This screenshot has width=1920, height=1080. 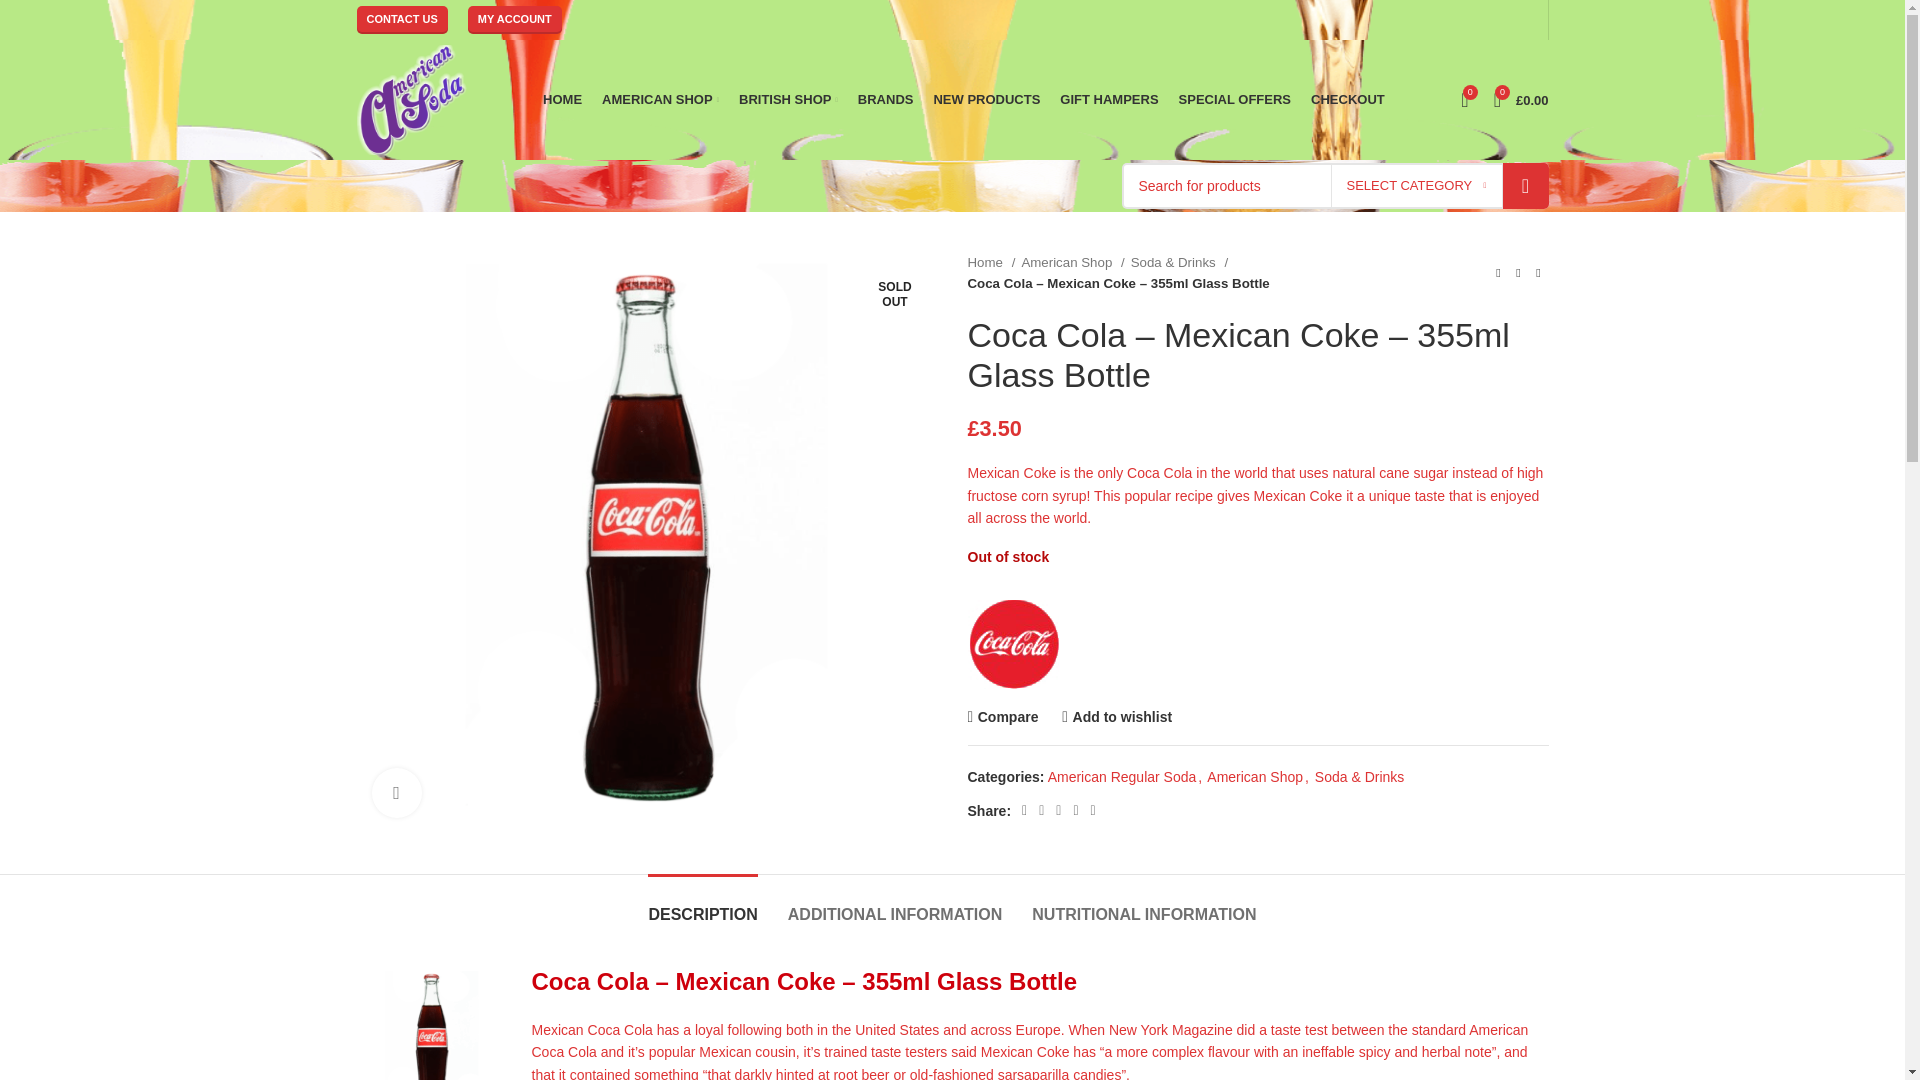 What do you see at coordinates (1013, 644) in the screenshot?
I see `Coca Cola` at bounding box center [1013, 644].